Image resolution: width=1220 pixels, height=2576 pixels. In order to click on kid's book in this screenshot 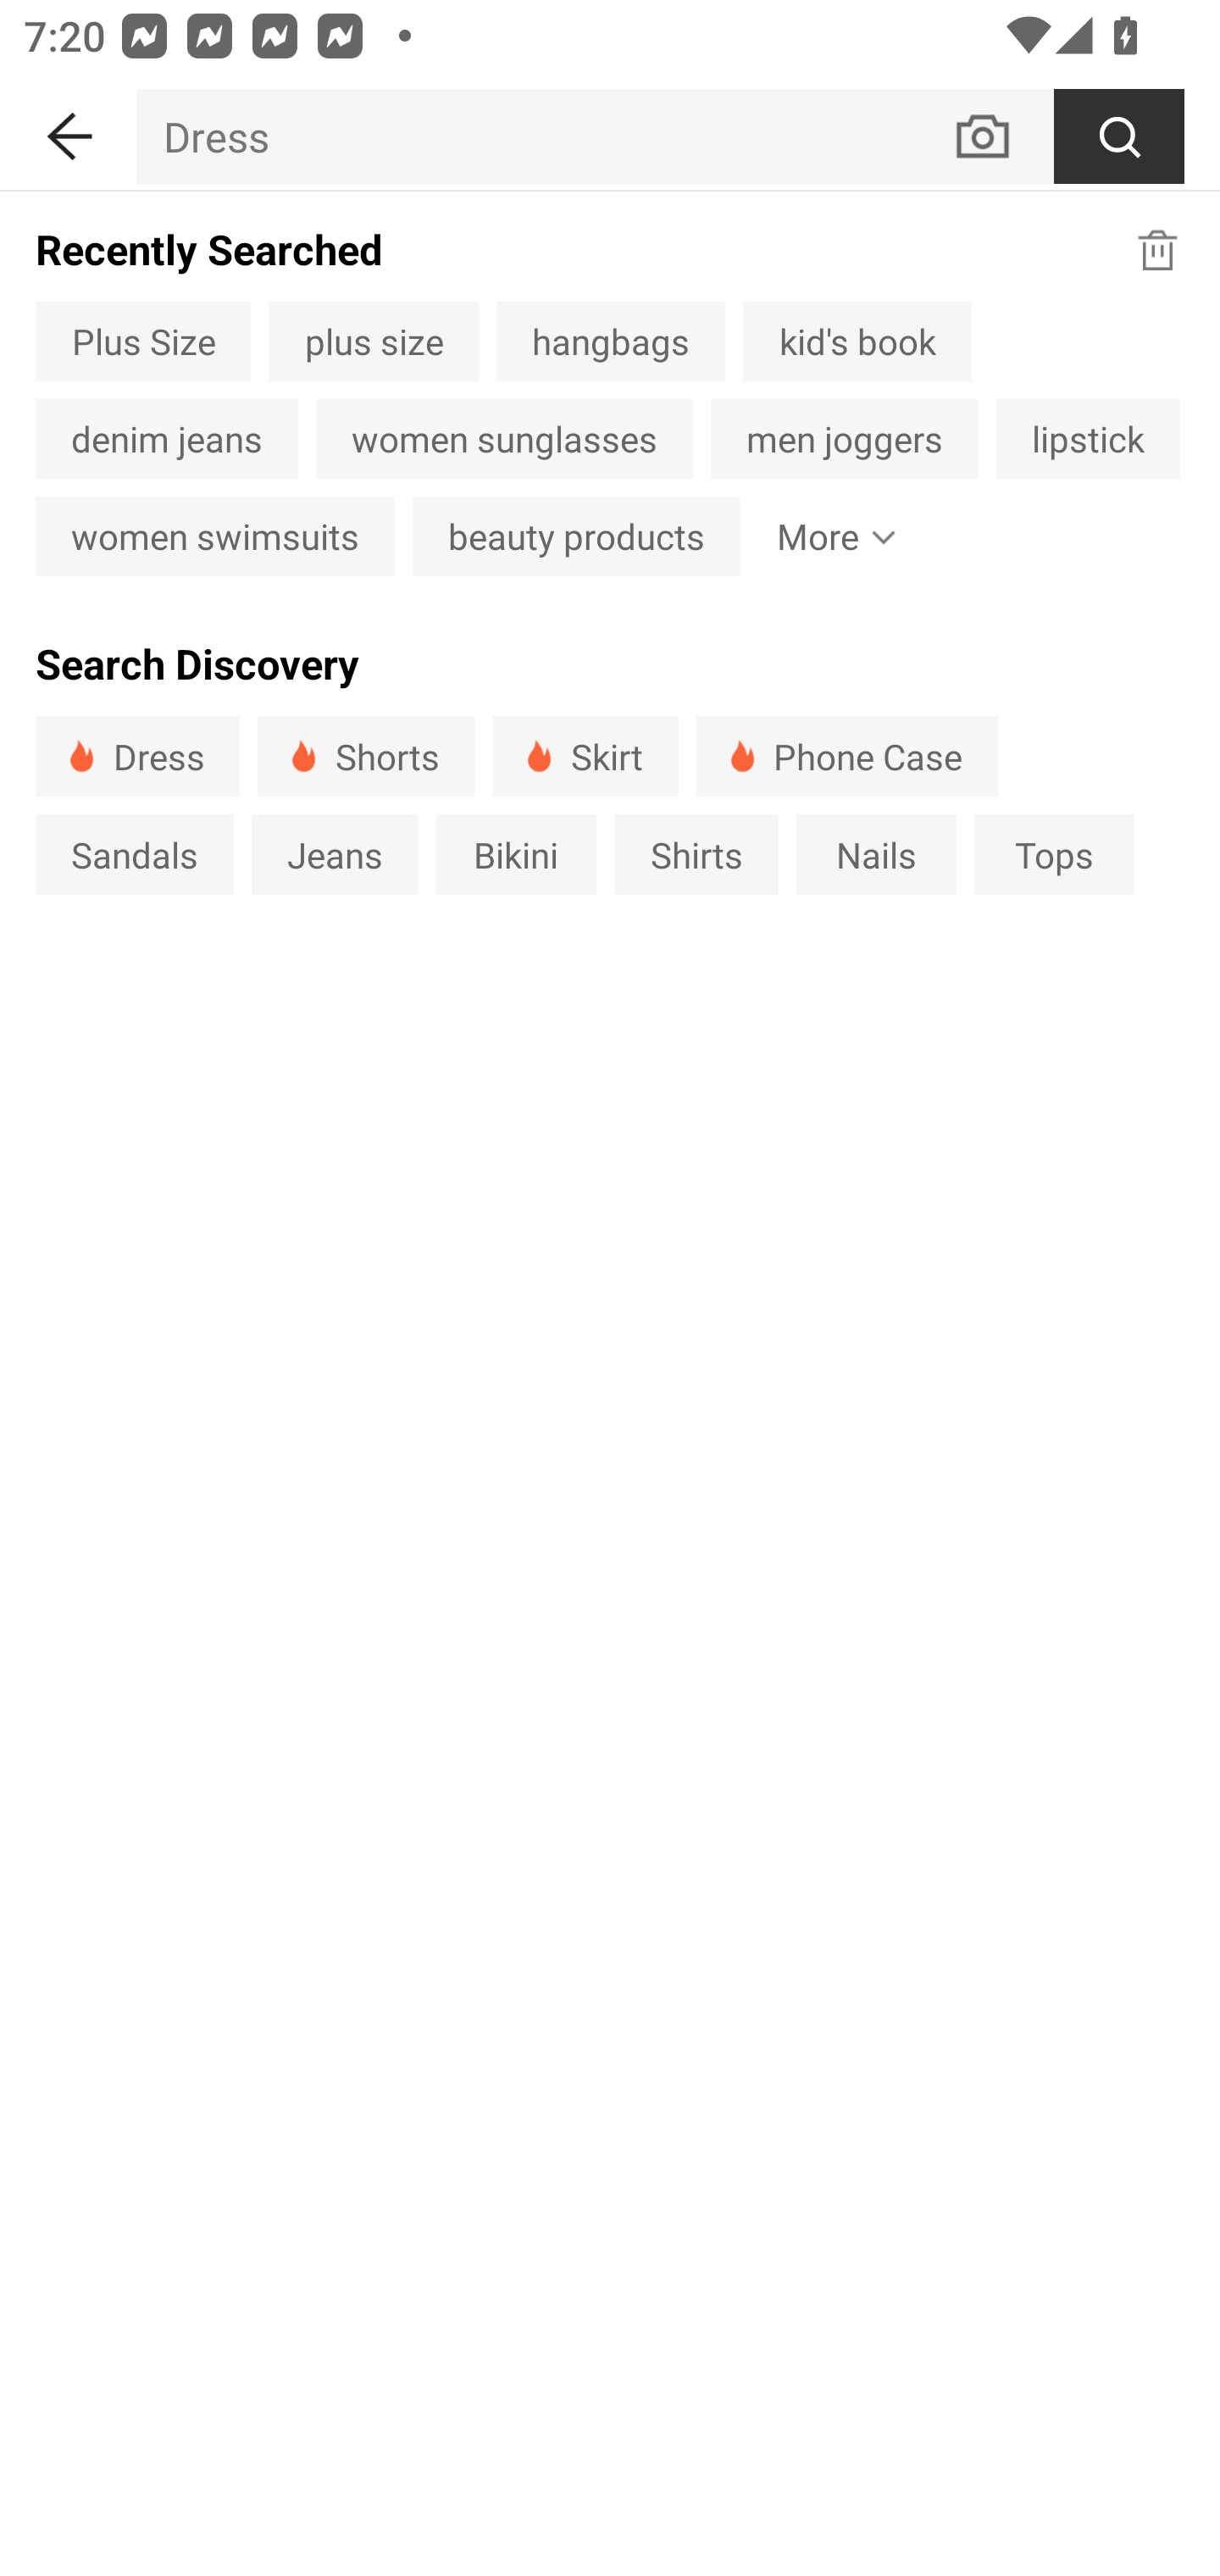, I will do `click(857, 341)`.